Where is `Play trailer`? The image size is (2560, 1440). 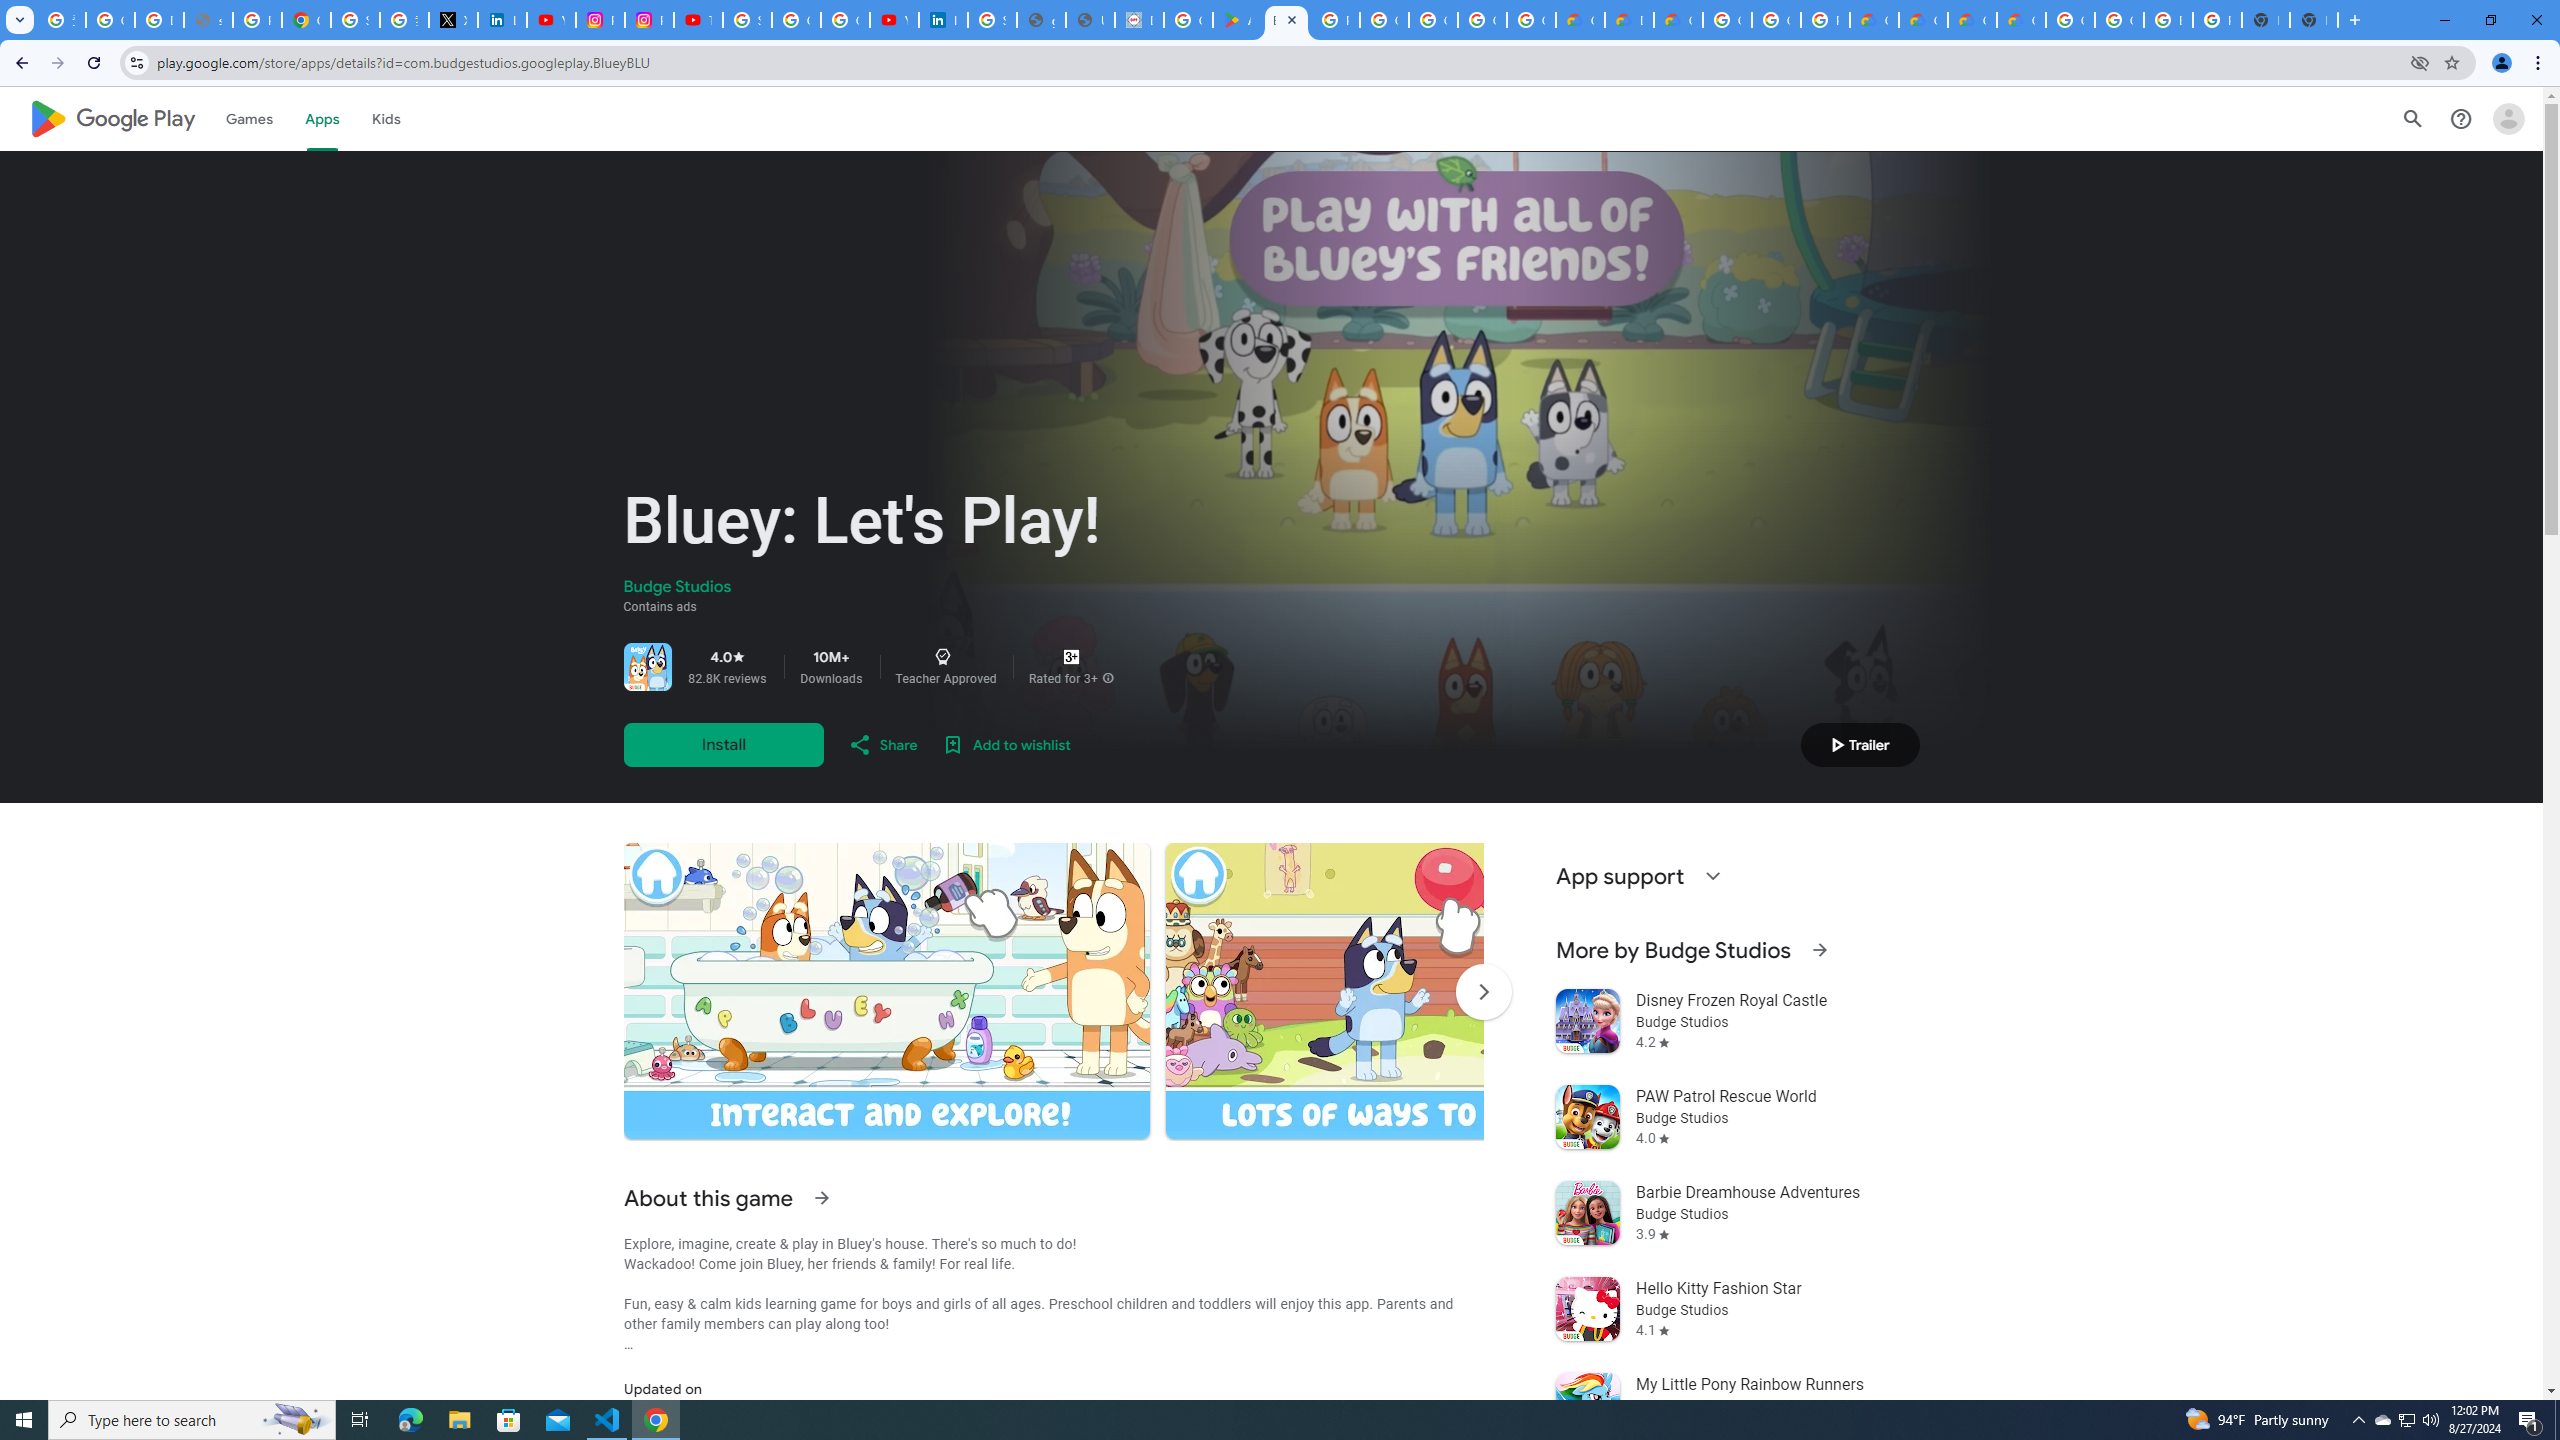 Play trailer is located at coordinates (1861, 744).